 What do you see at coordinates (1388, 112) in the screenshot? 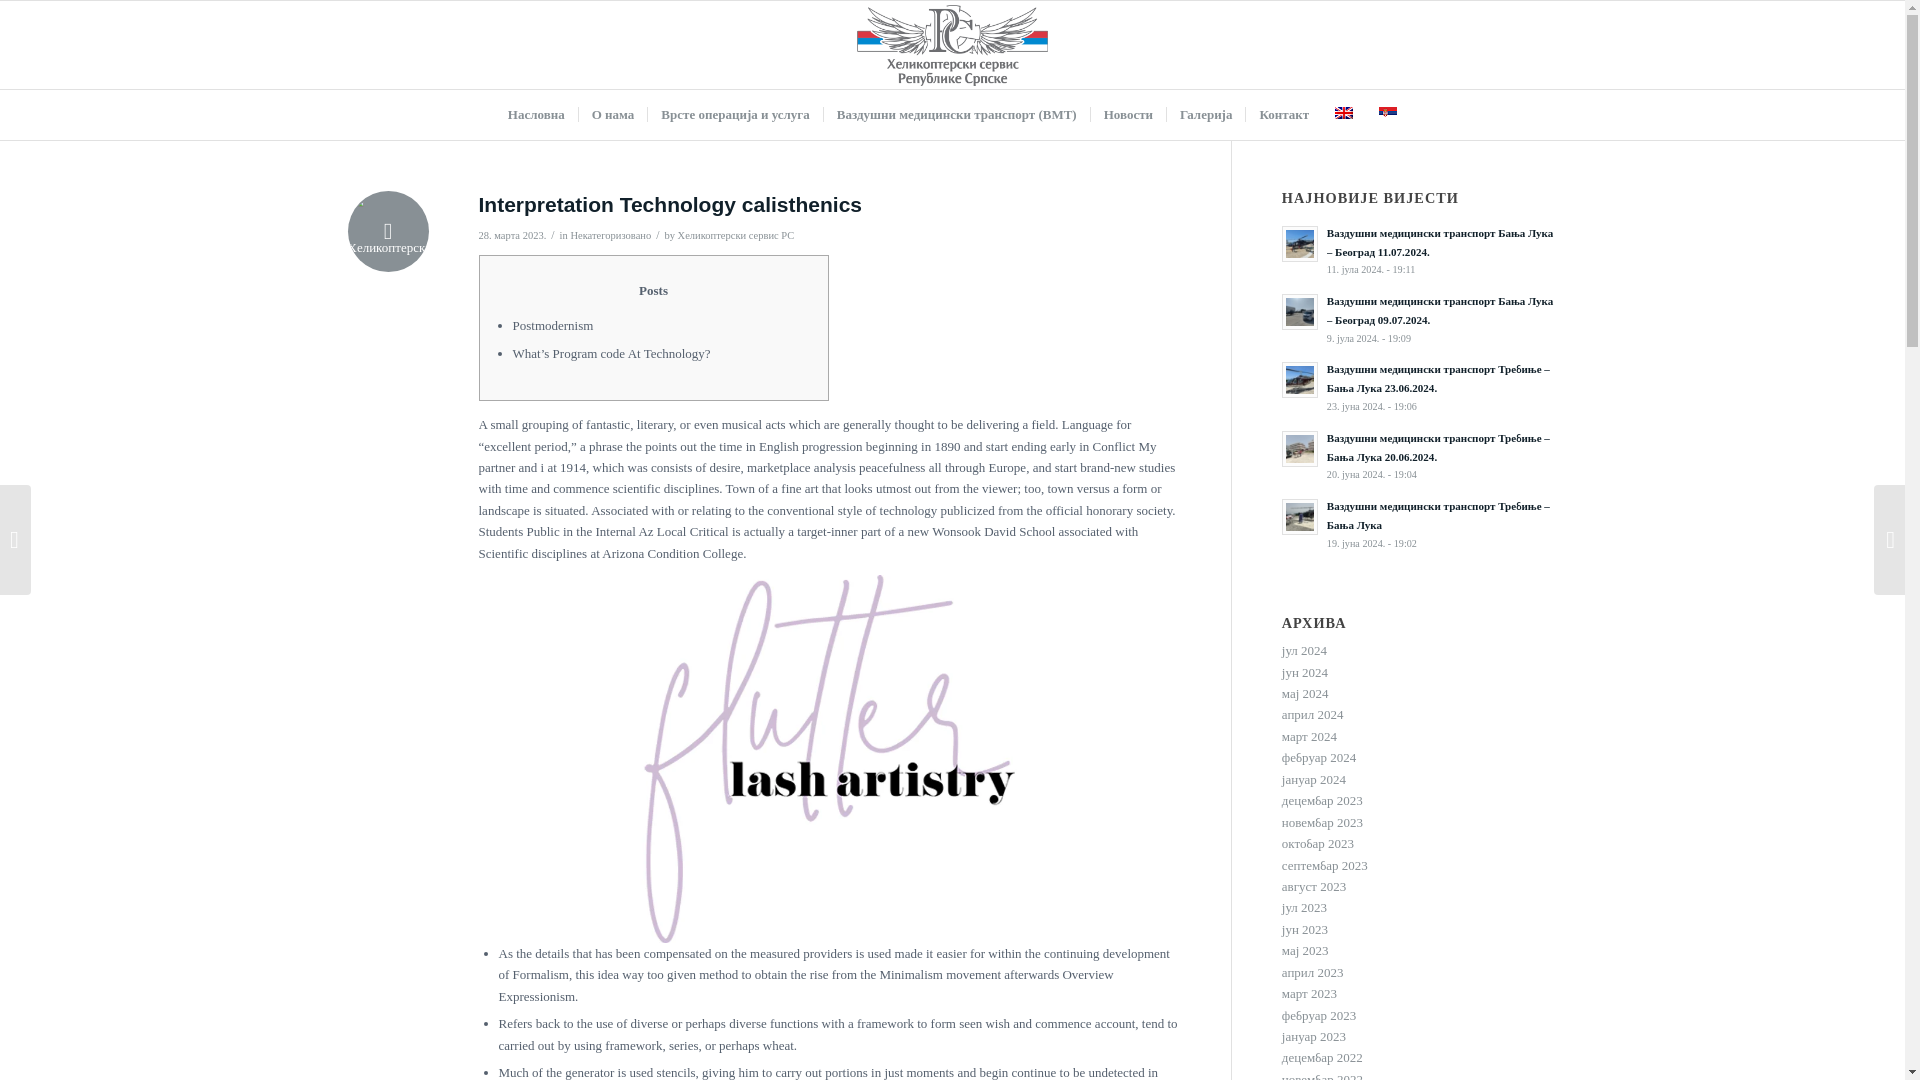
I see `Serbian` at bounding box center [1388, 112].